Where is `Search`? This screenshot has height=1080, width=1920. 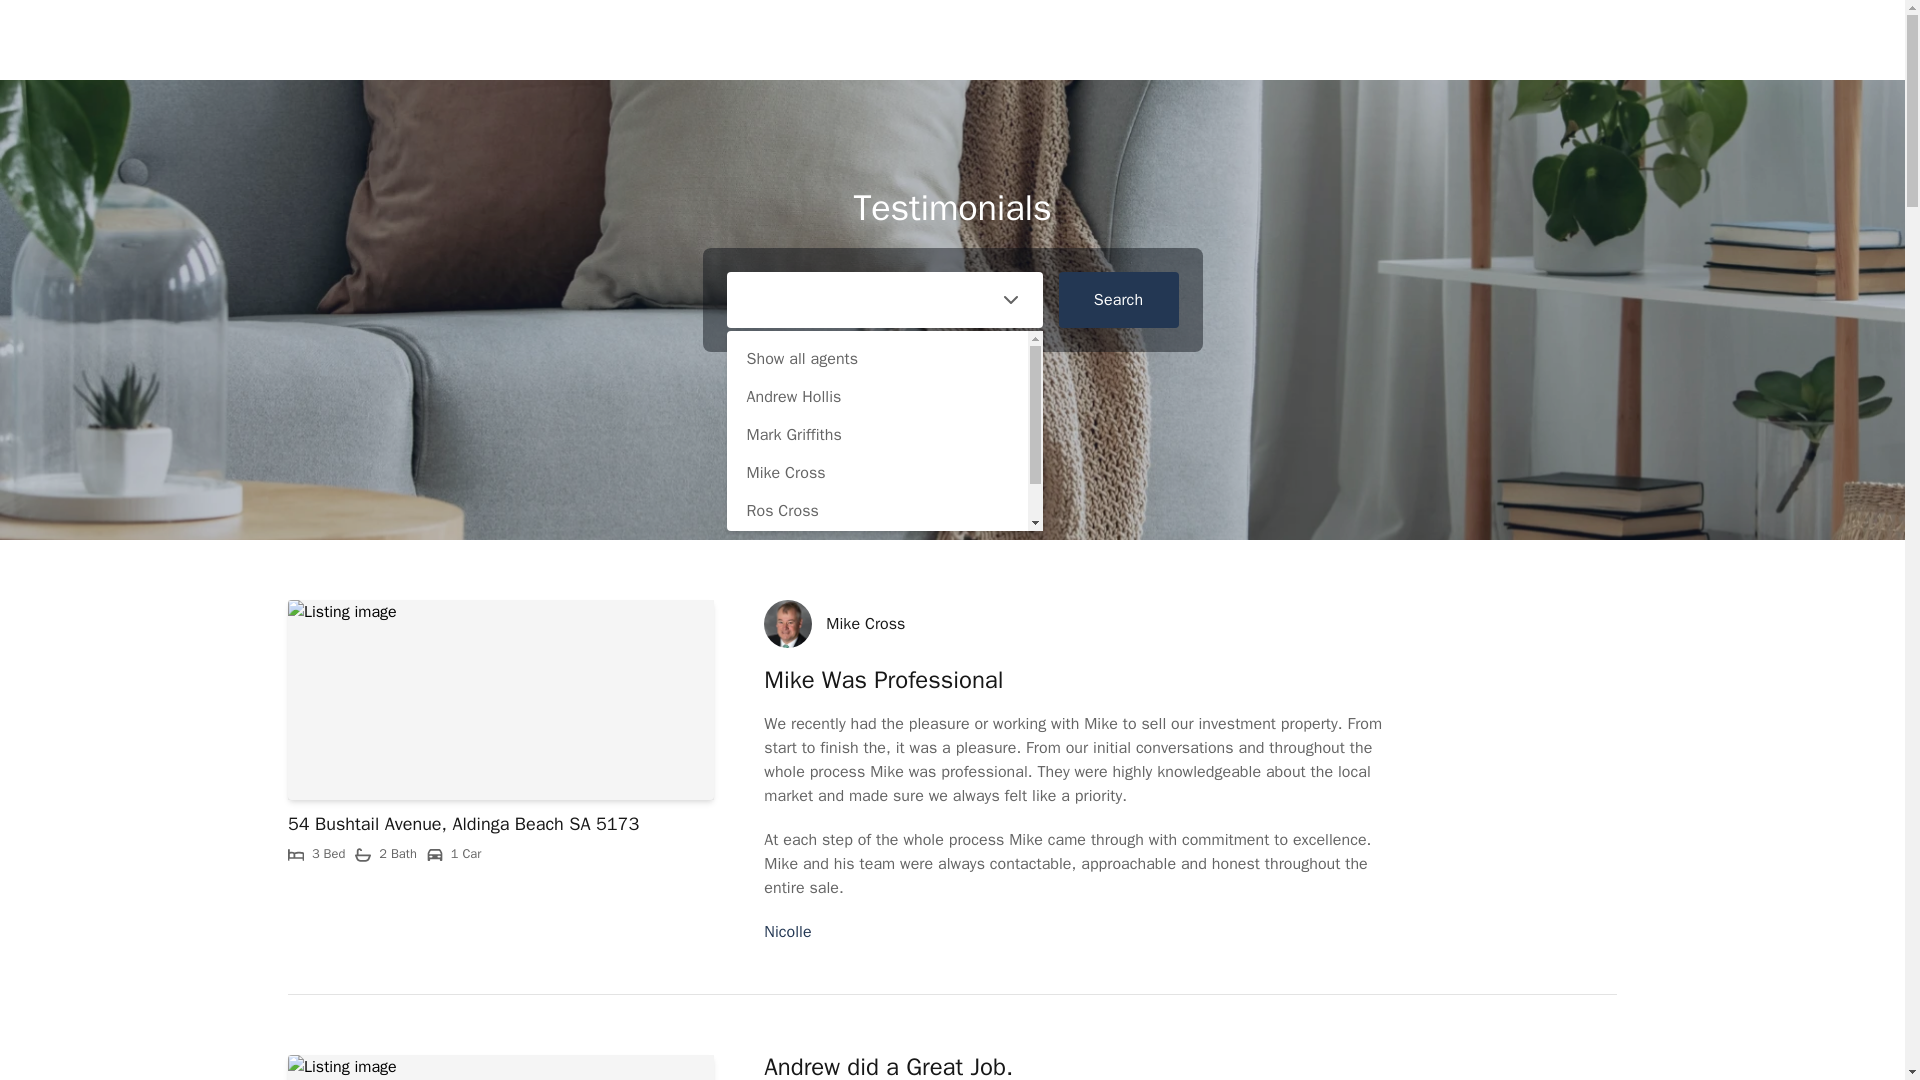
Search is located at coordinates (1118, 300).